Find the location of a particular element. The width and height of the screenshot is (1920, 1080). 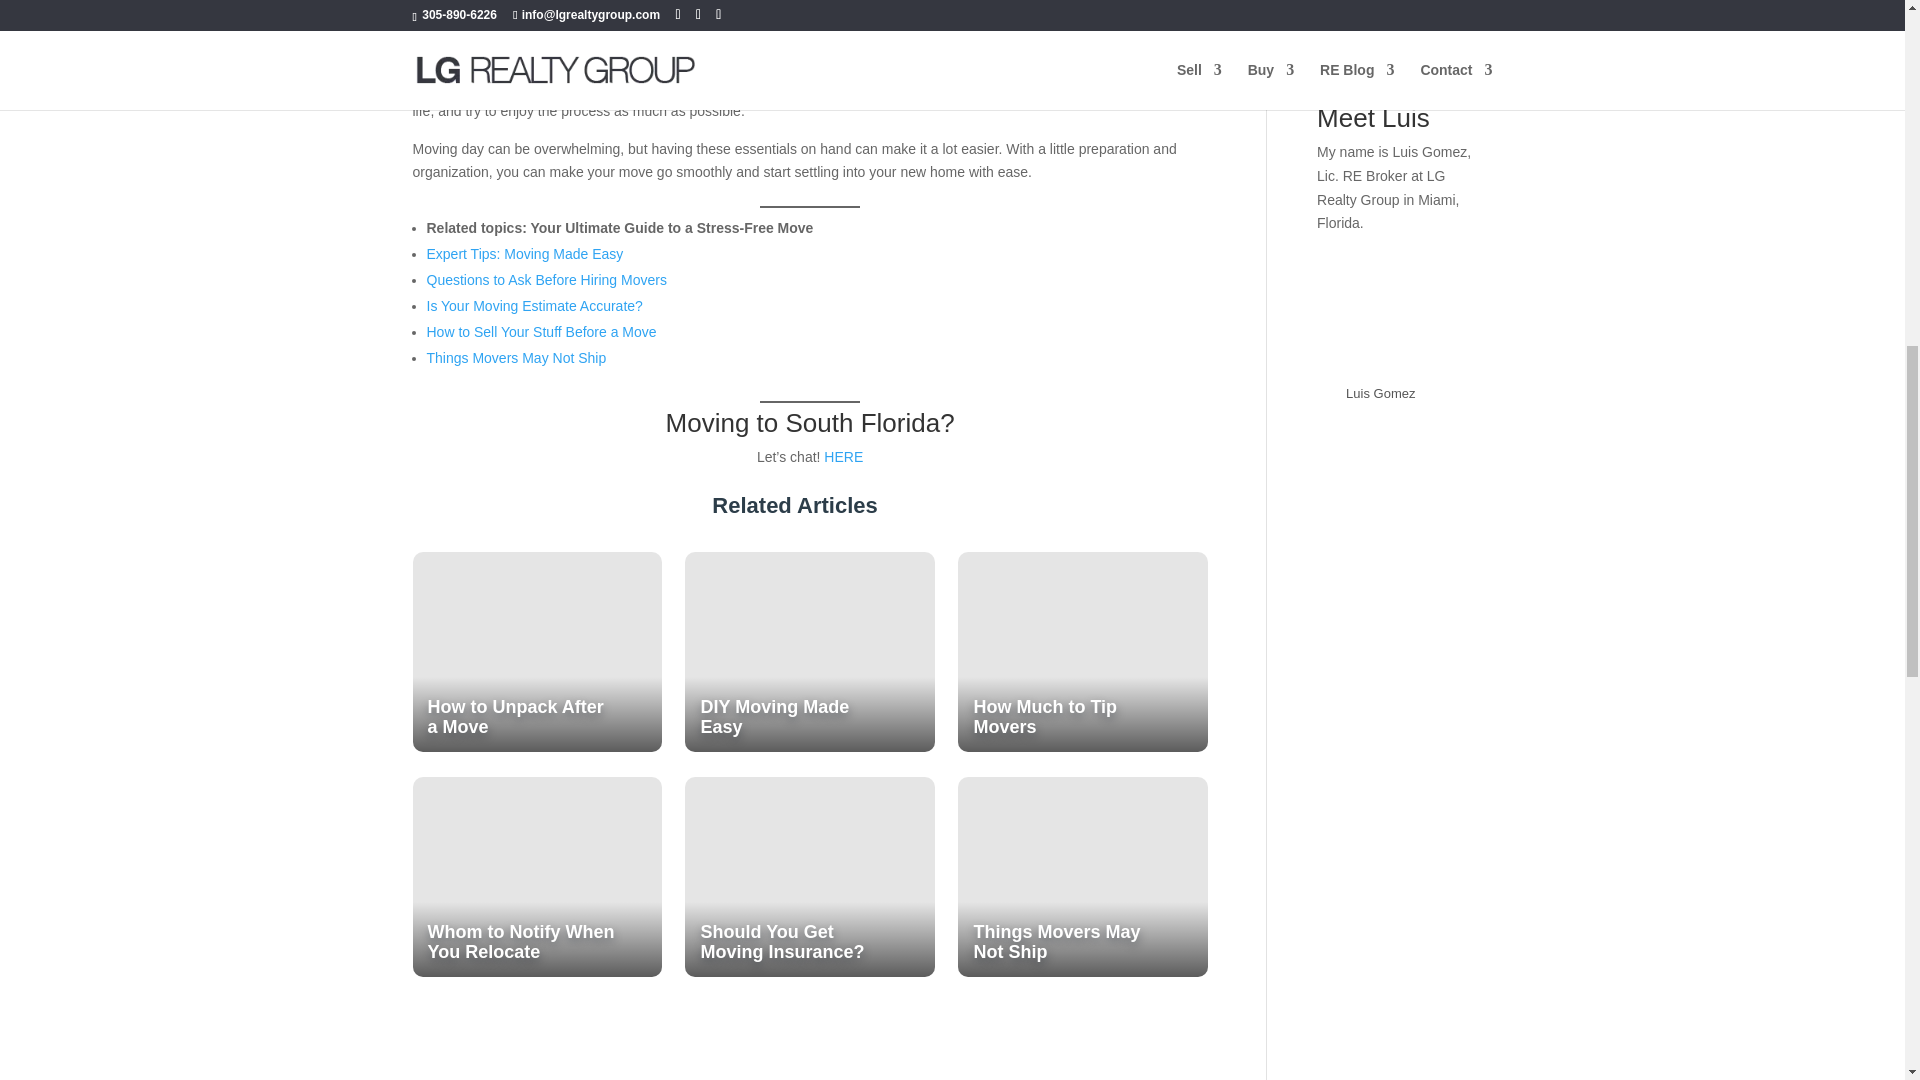

Is Your Moving Estimate Accurate? is located at coordinates (534, 306).